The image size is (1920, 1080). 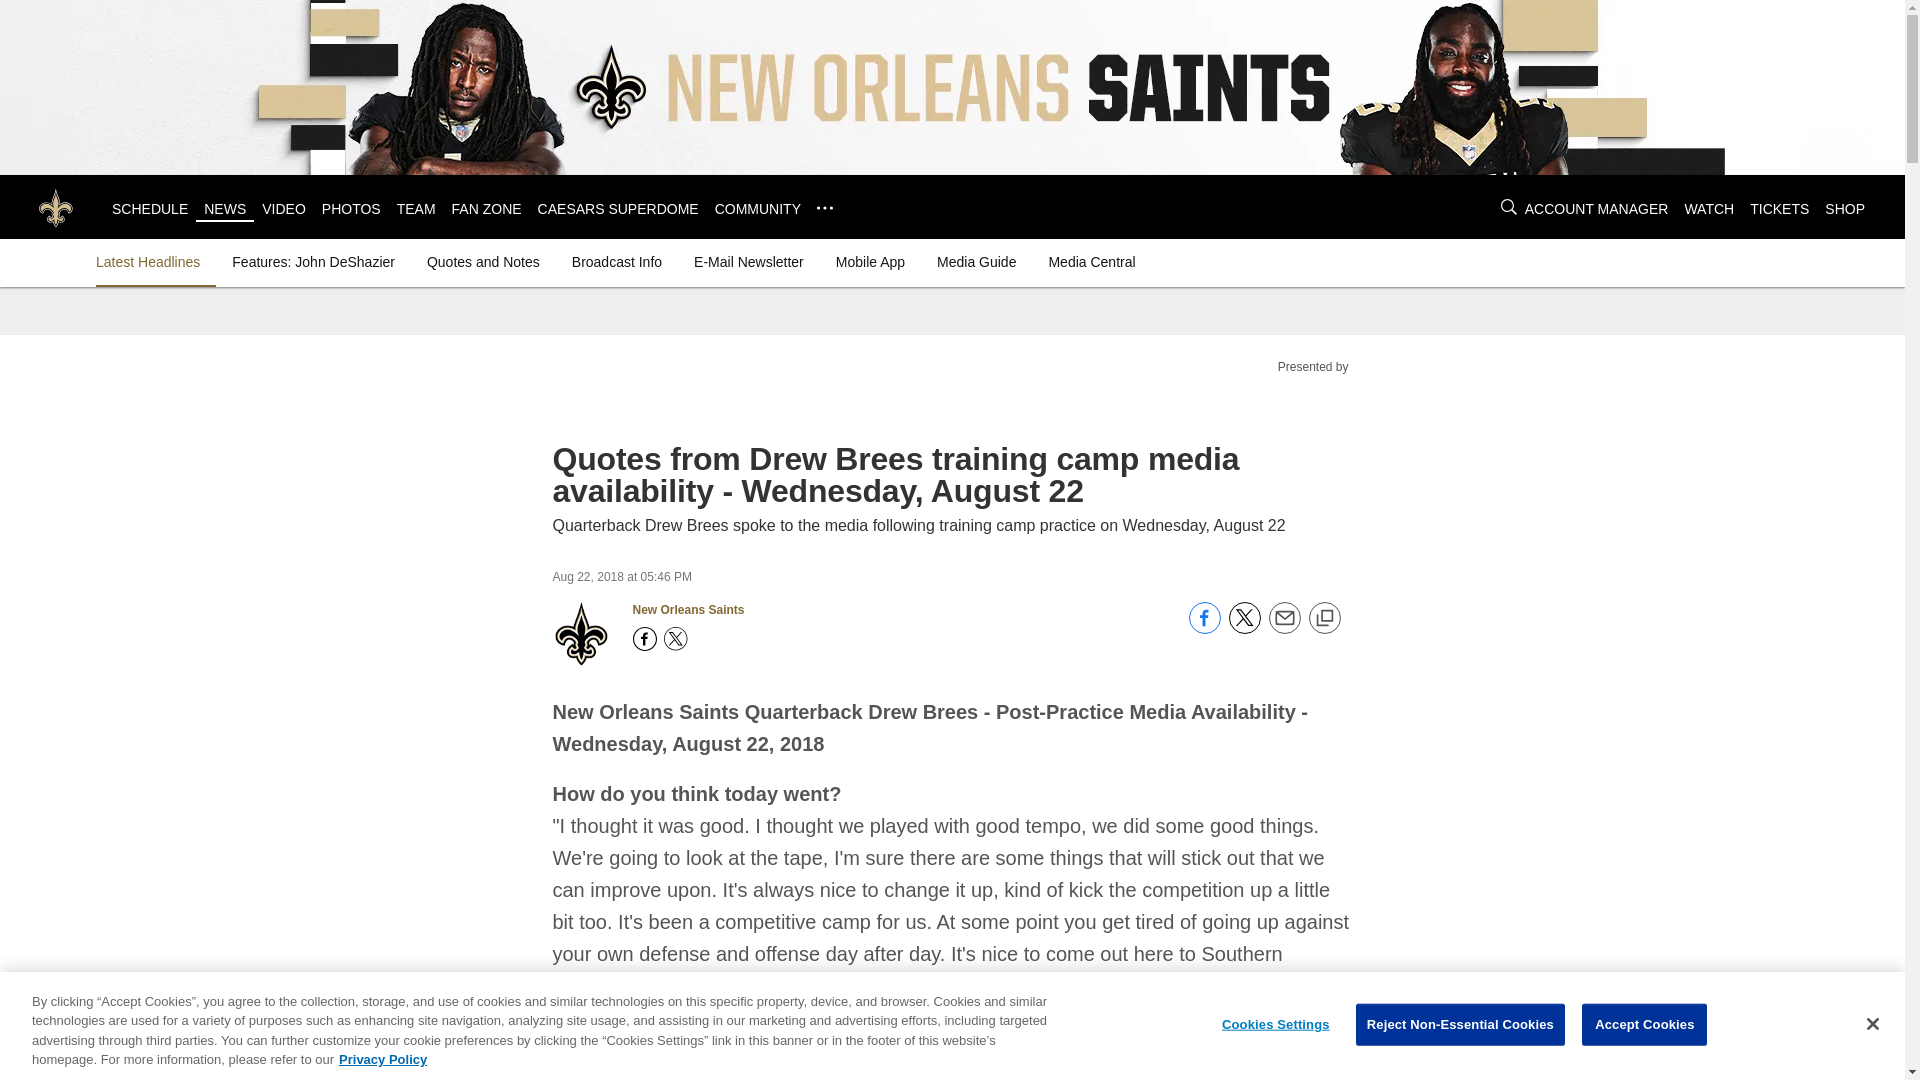 I want to click on TEAM, so click(x=416, y=208).